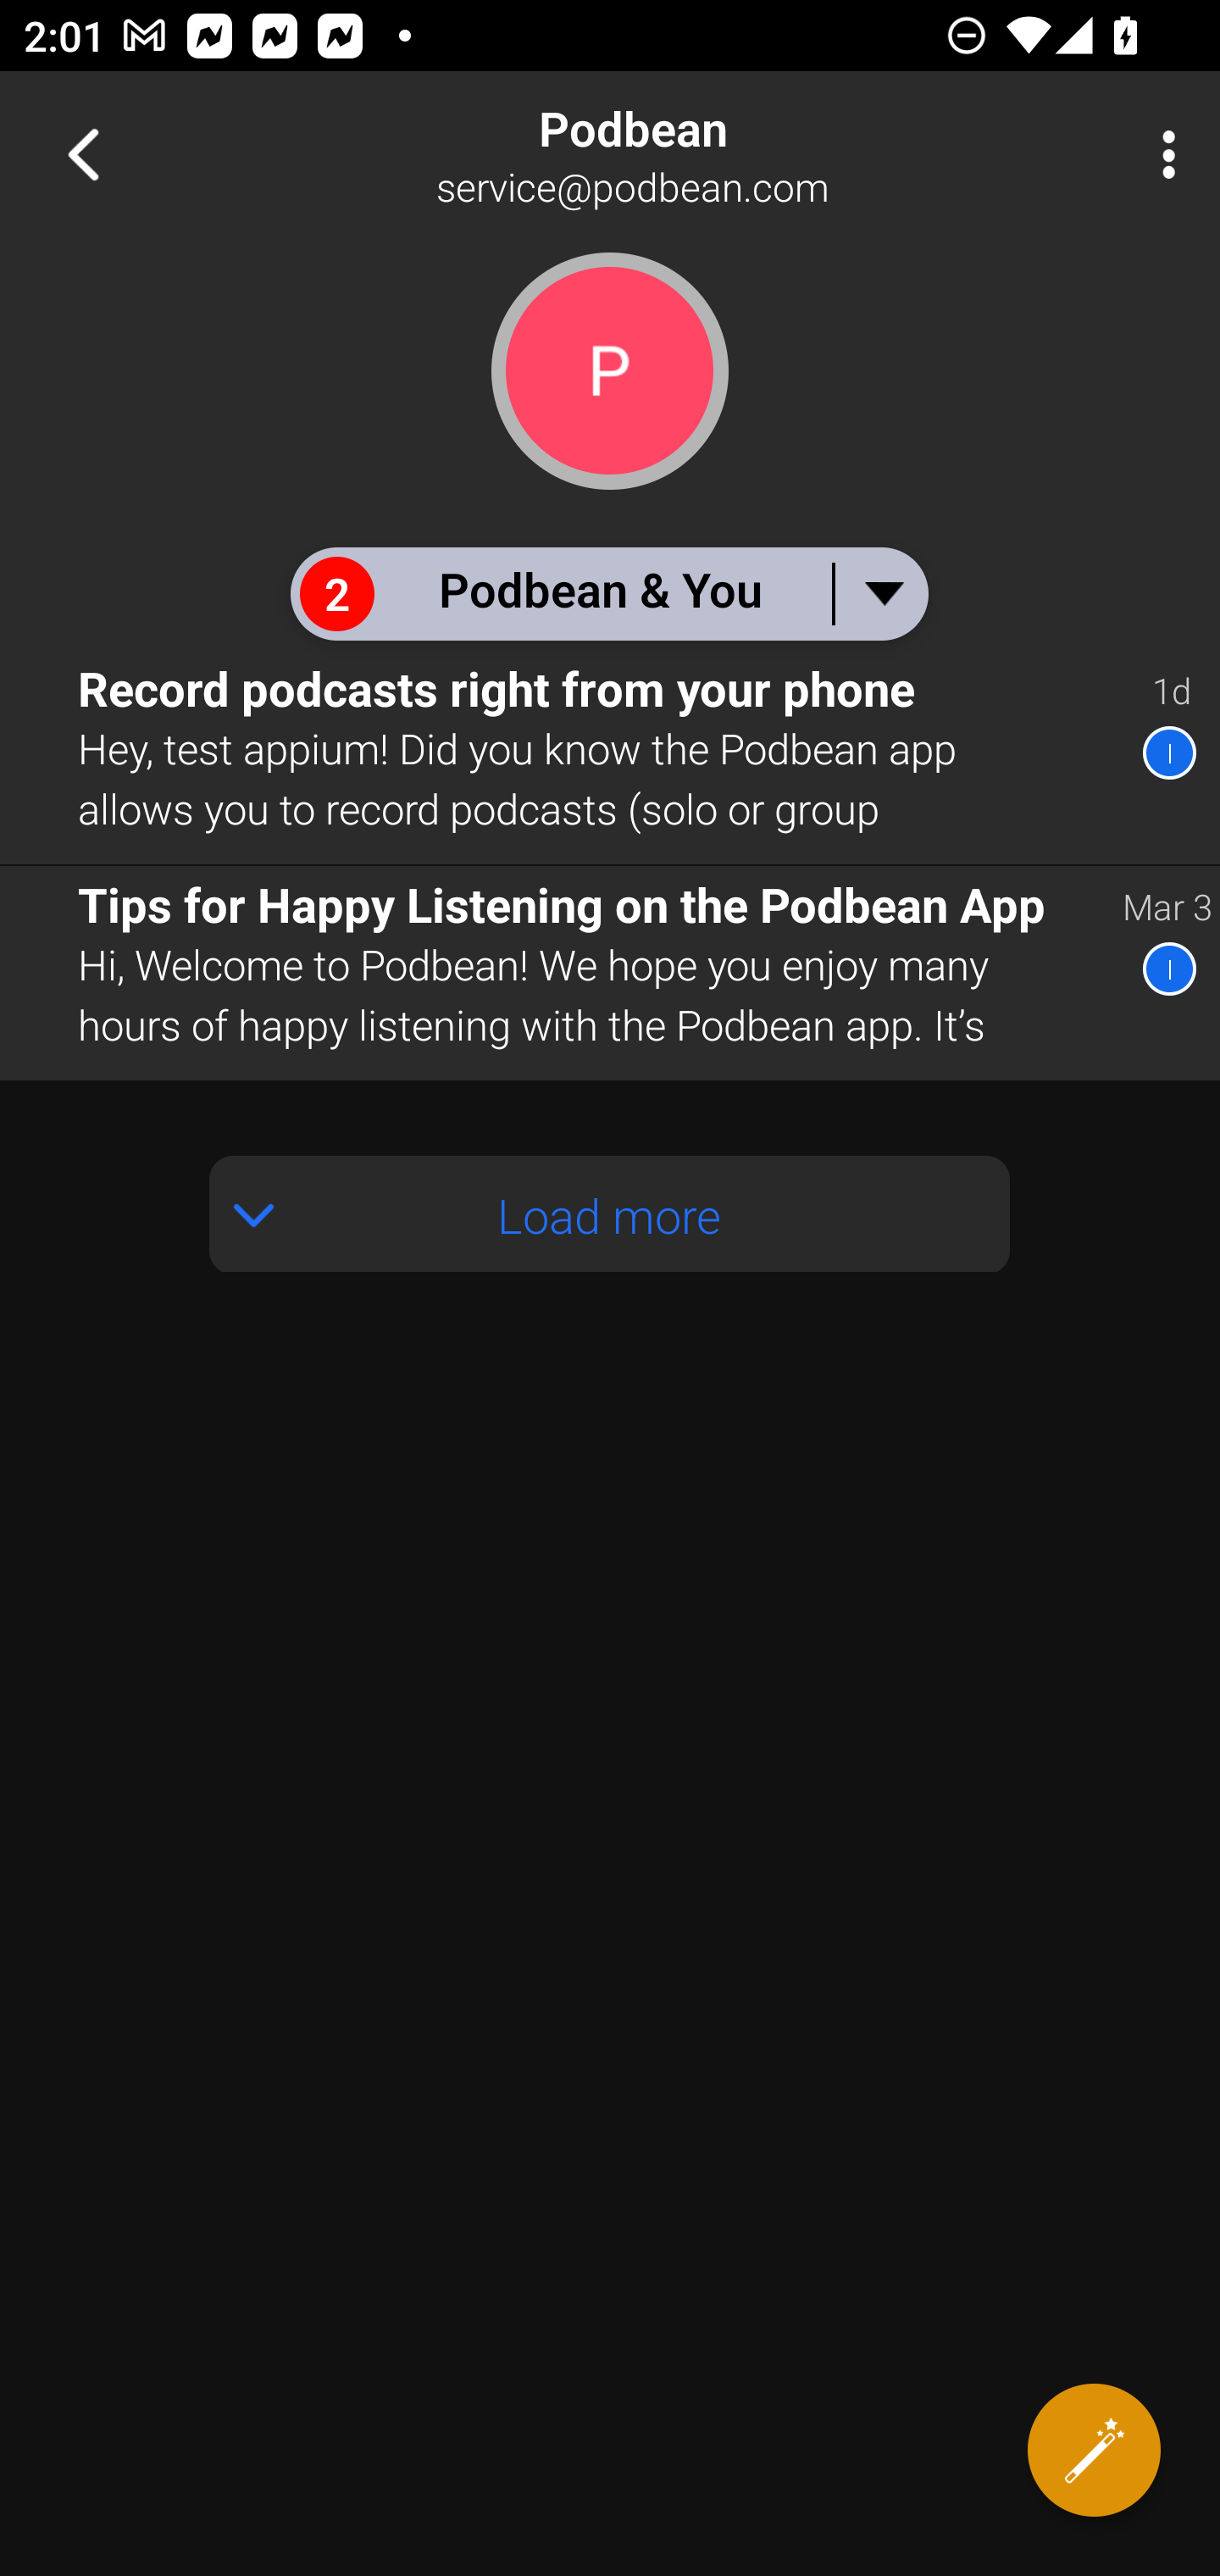 This screenshot has width=1220, height=2576. I want to click on Podbean service@podbean.com, so click(717, 154).